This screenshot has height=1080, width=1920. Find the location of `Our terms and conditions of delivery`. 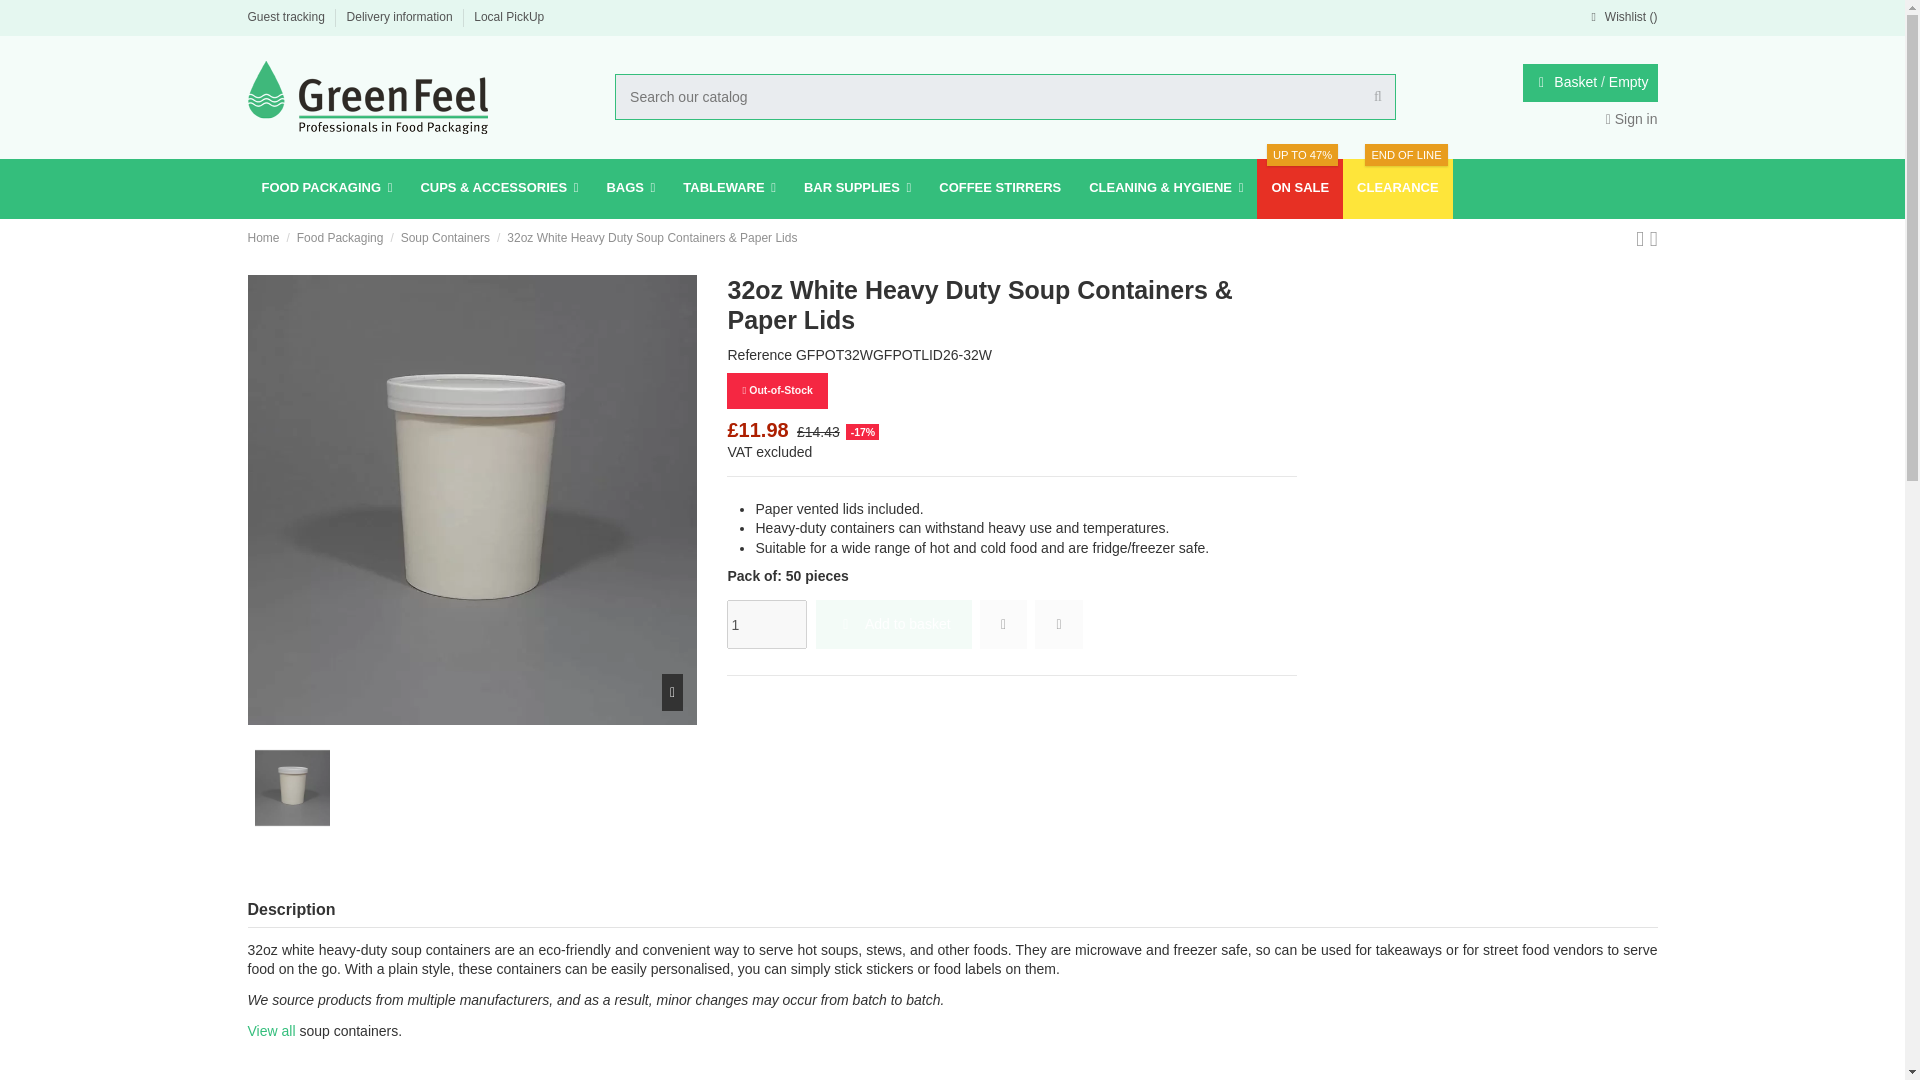

Our terms and conditions of delivery is located at coordinates (402, 16).